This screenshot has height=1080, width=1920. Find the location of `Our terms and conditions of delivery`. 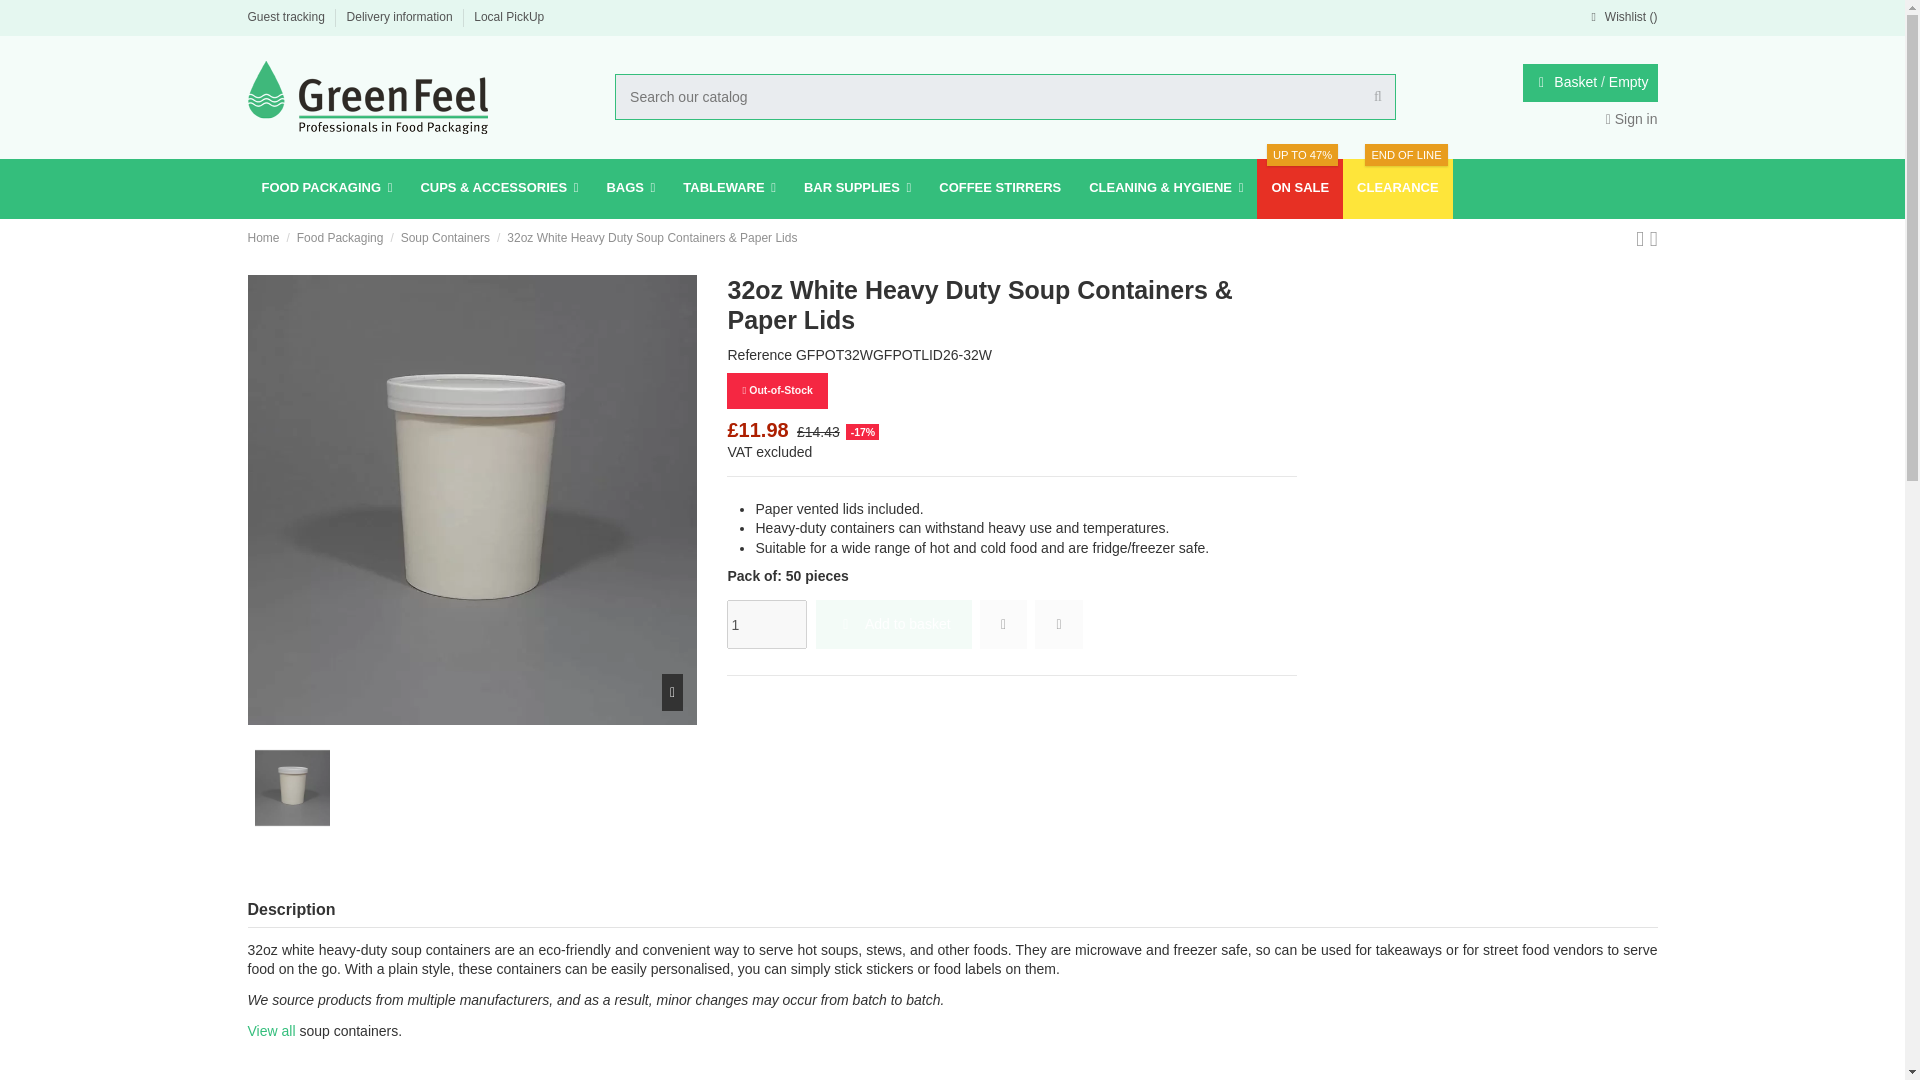

Our terms and conditions of delivery is located at coordinates (402, 16).